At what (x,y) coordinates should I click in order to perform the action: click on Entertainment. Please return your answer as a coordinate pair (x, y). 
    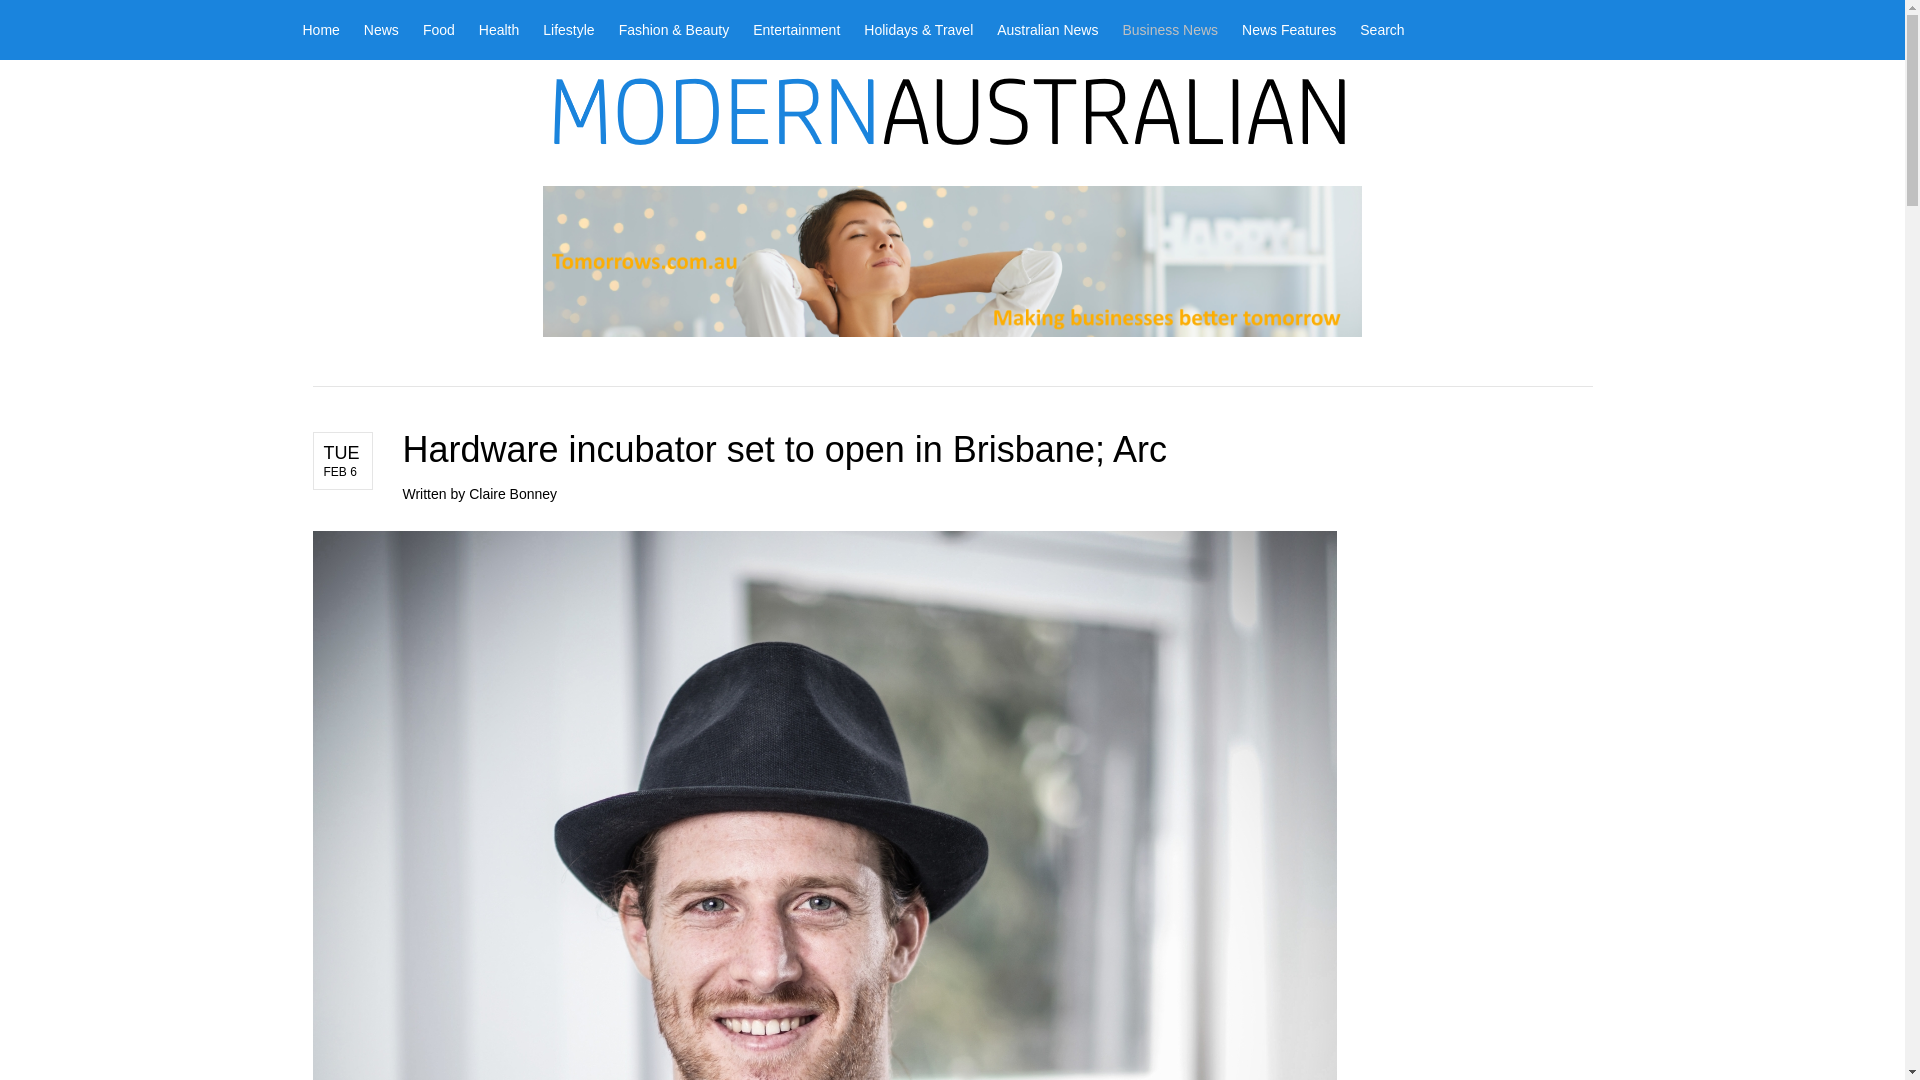
    Looking at the image, I should click on (796, 30).